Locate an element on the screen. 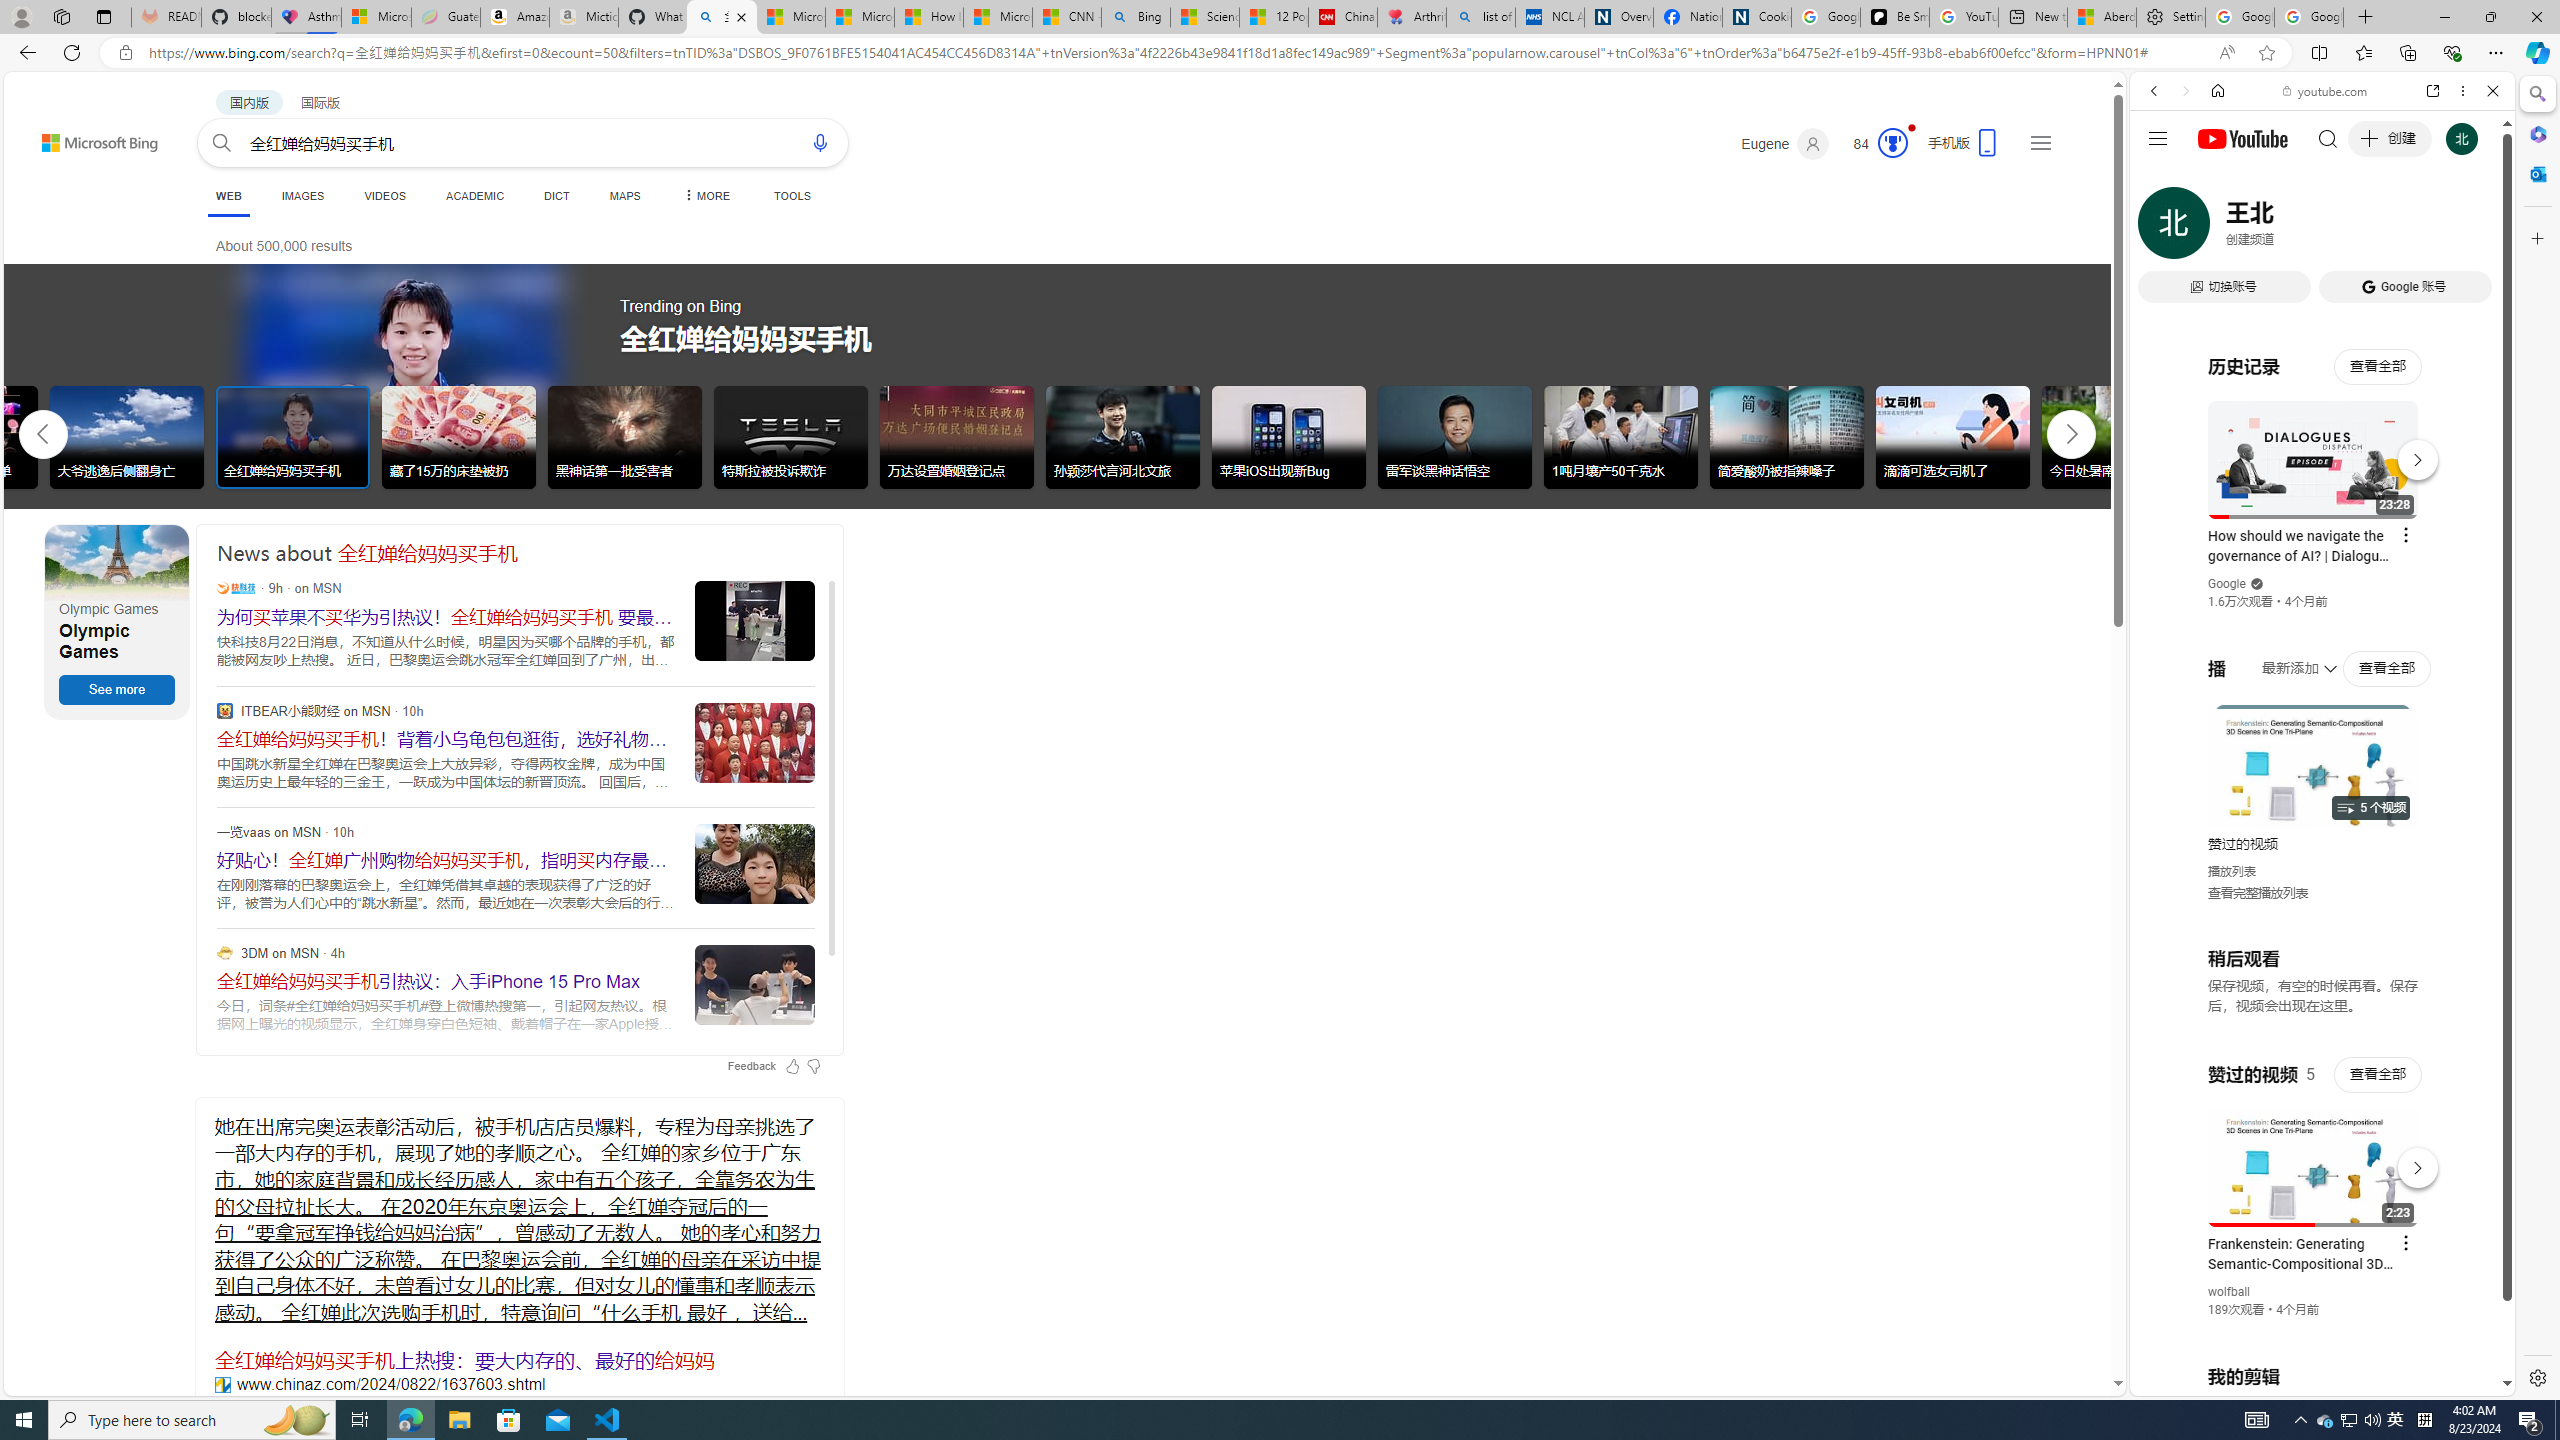  Animation is located at coordinates (1910, 128).